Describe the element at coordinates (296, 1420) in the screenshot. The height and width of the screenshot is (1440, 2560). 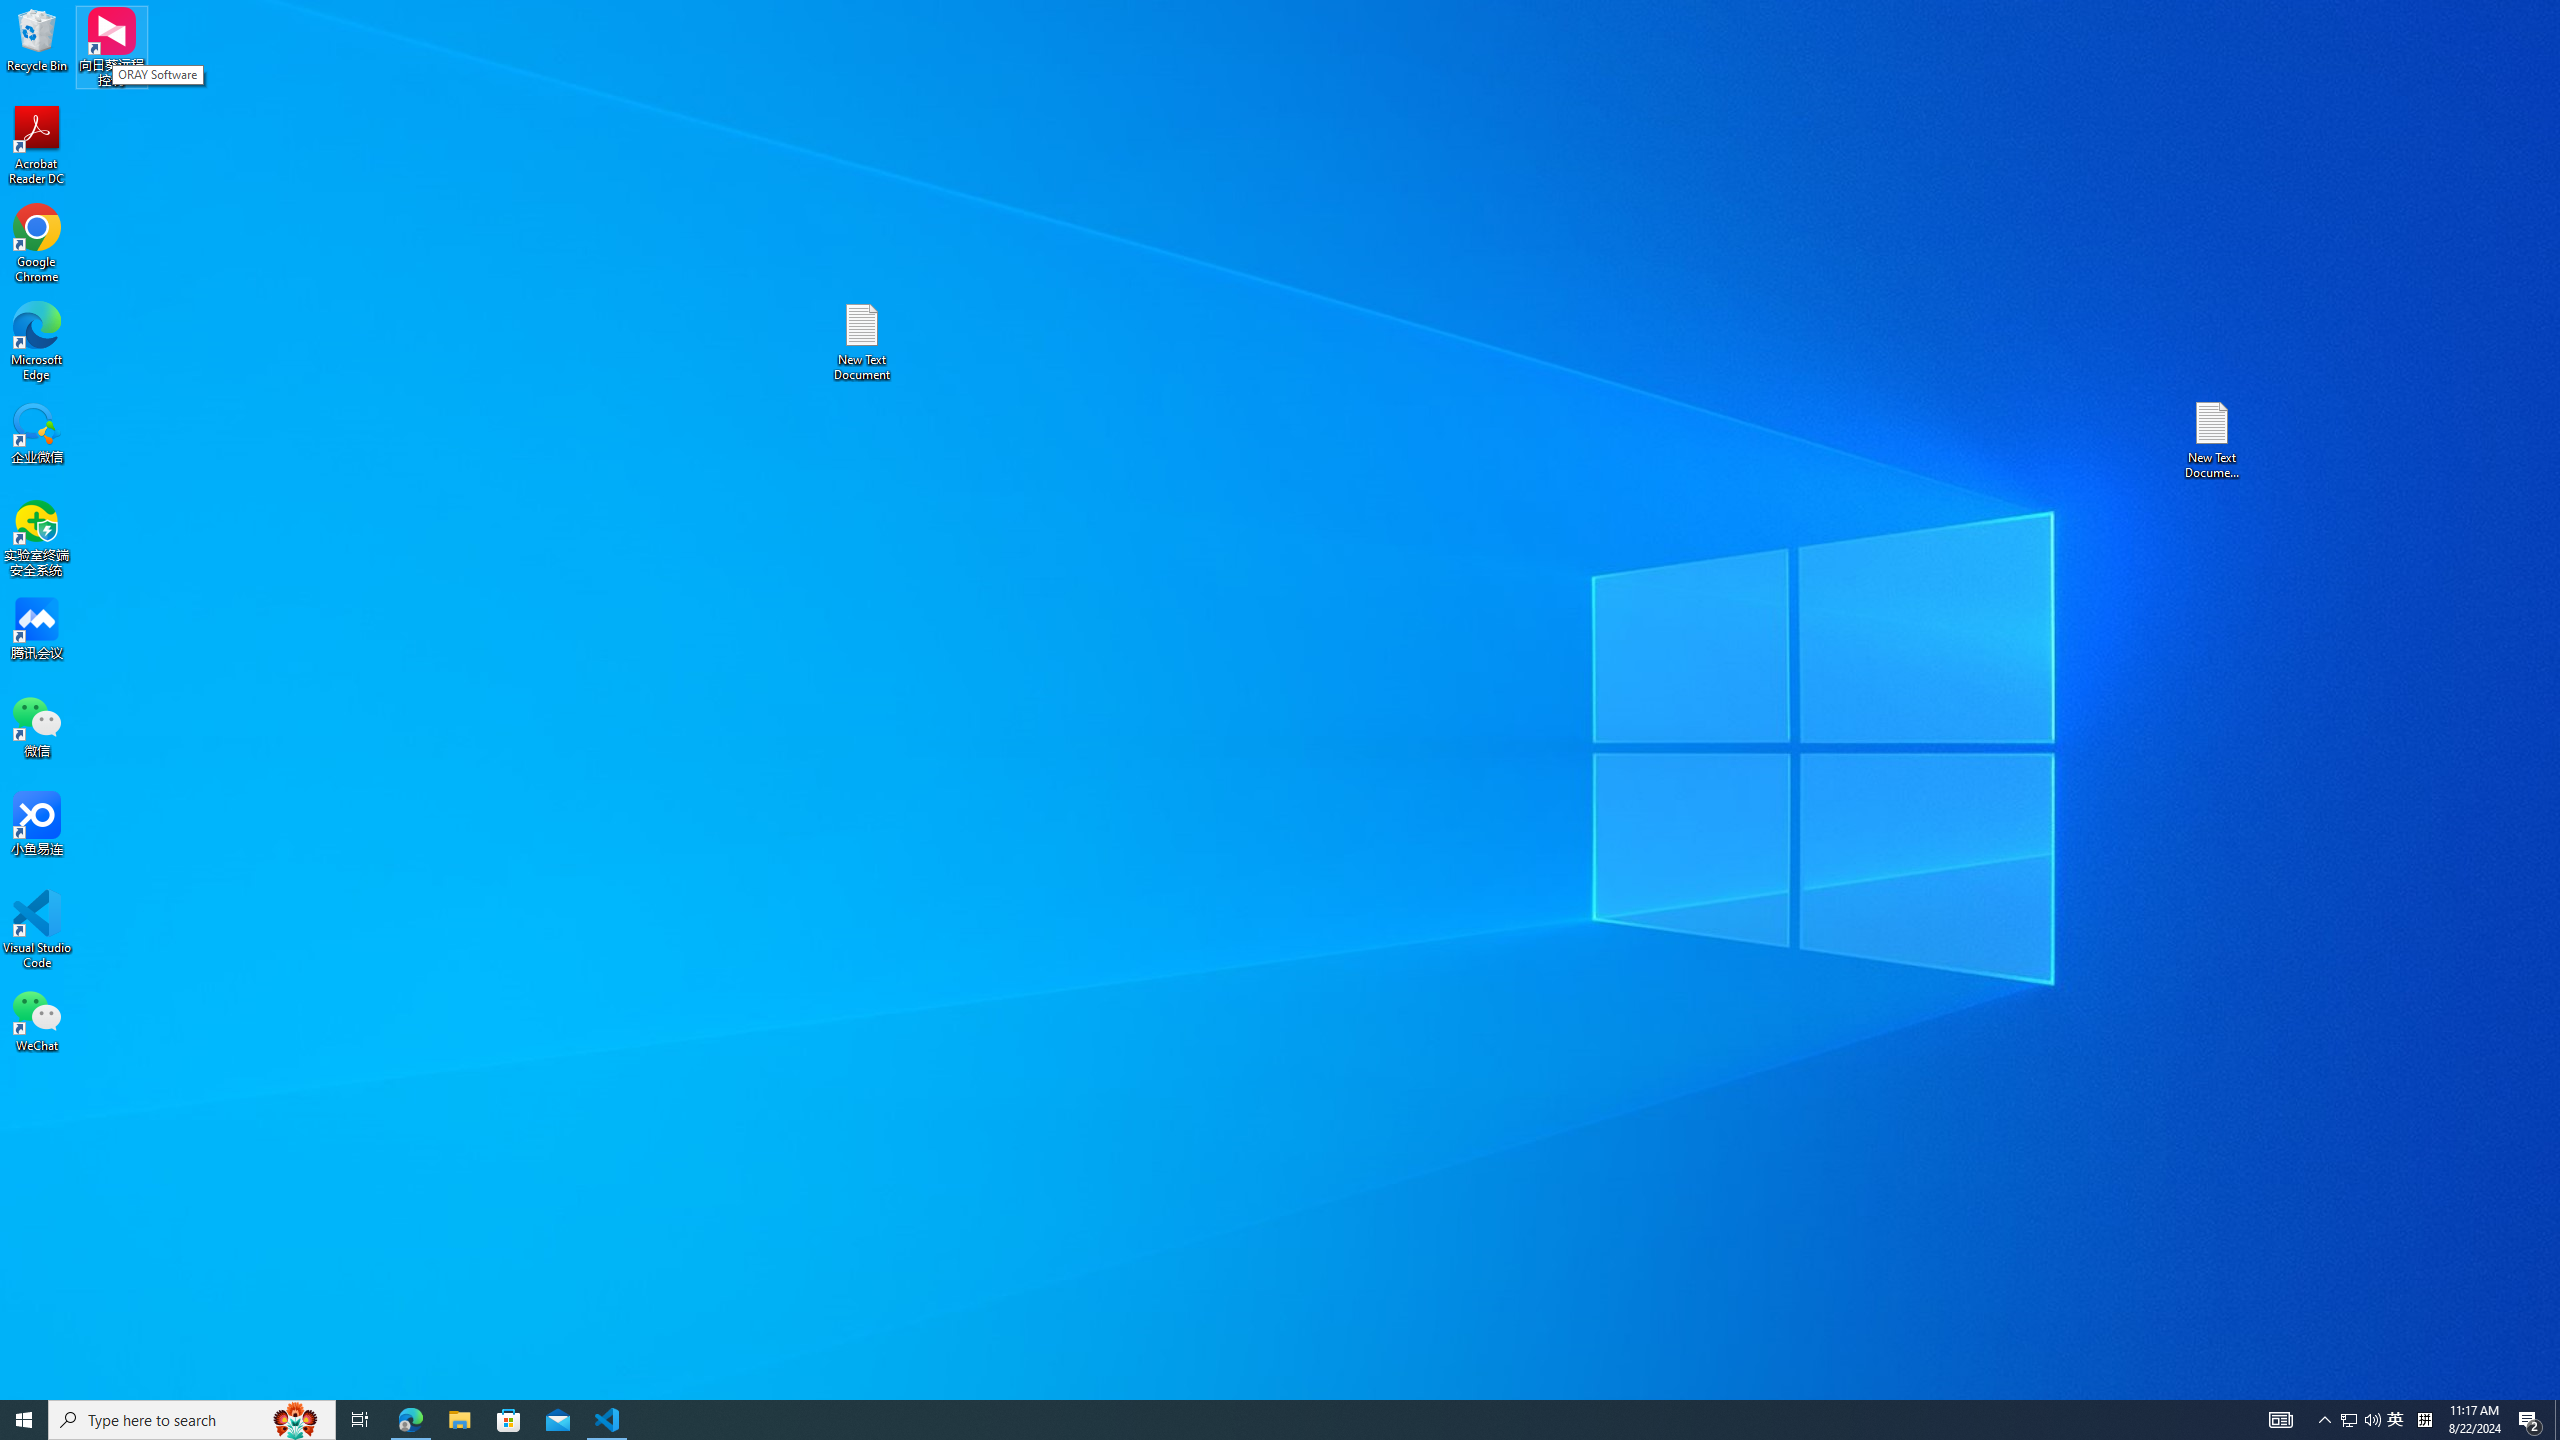
I see `Search highlights icon opens search home window` at that location.